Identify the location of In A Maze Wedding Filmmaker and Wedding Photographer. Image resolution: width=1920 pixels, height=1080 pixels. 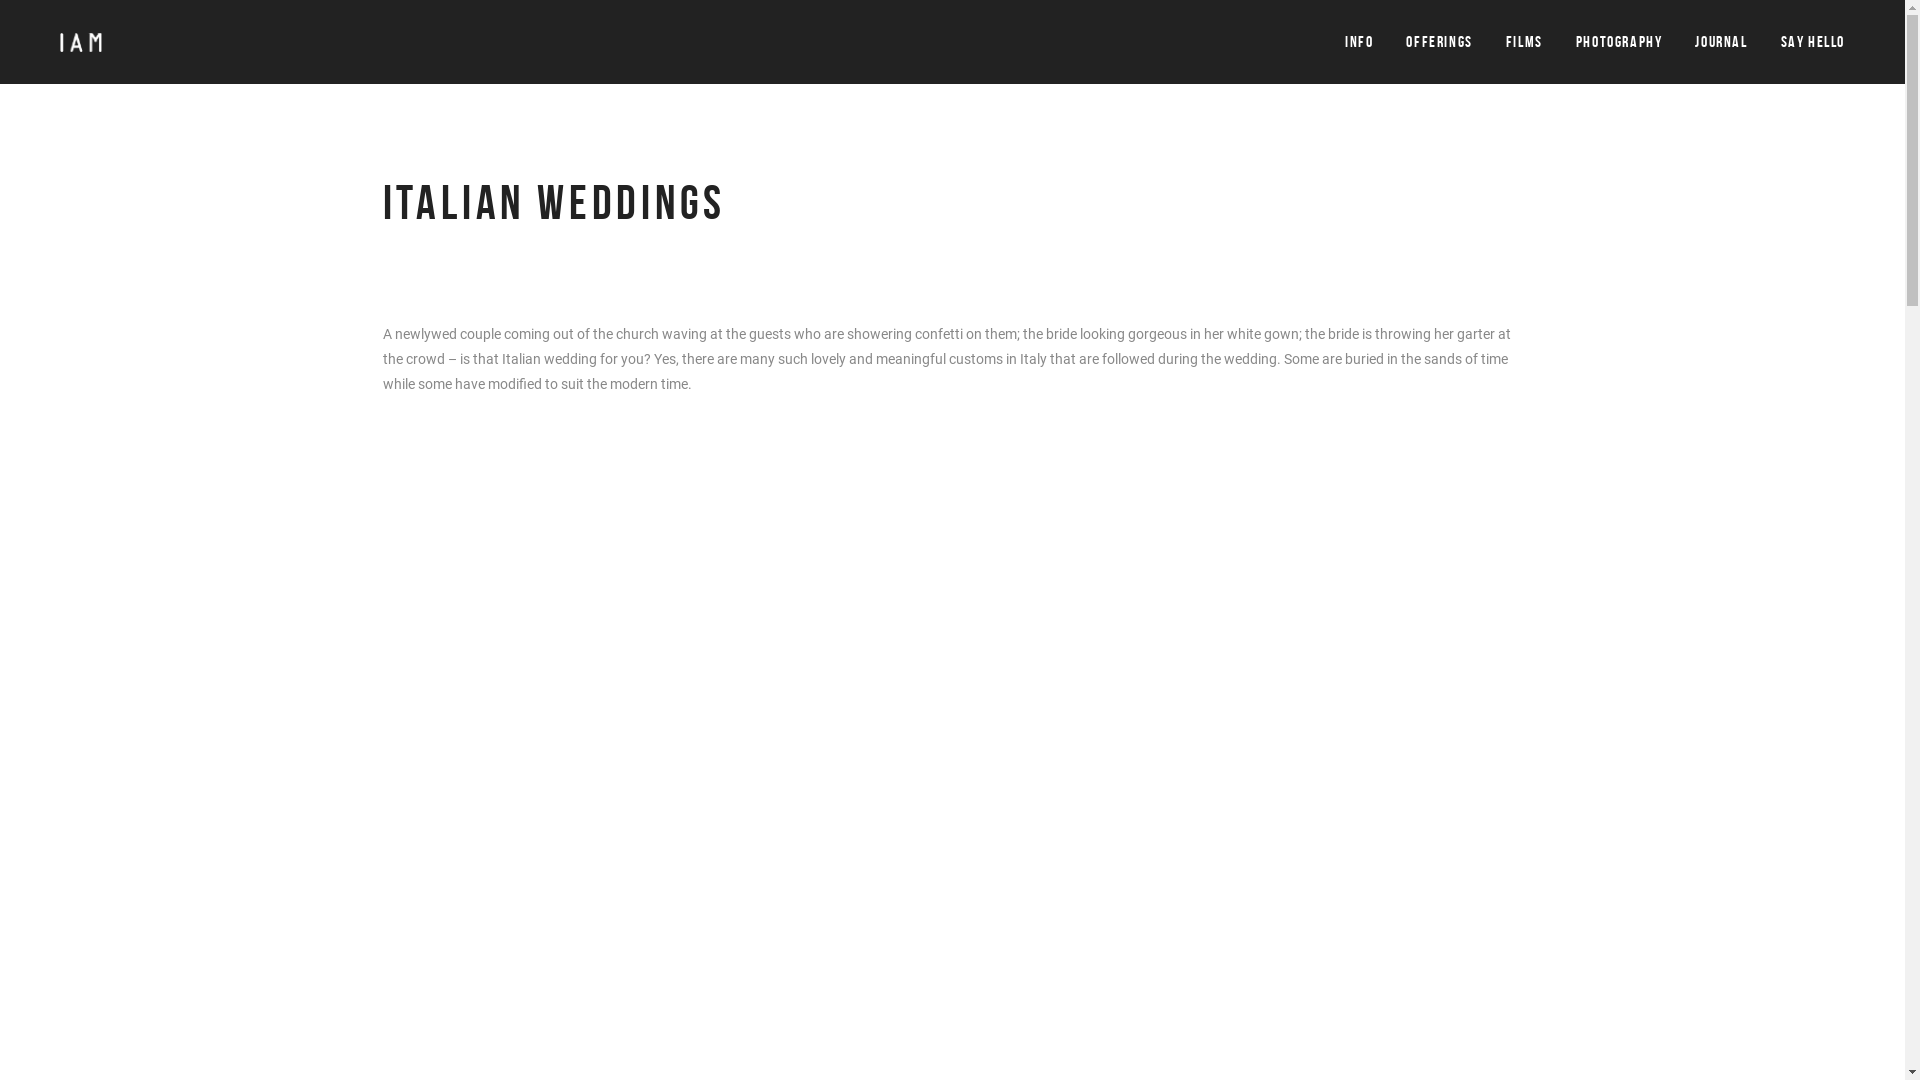
(404, 730).